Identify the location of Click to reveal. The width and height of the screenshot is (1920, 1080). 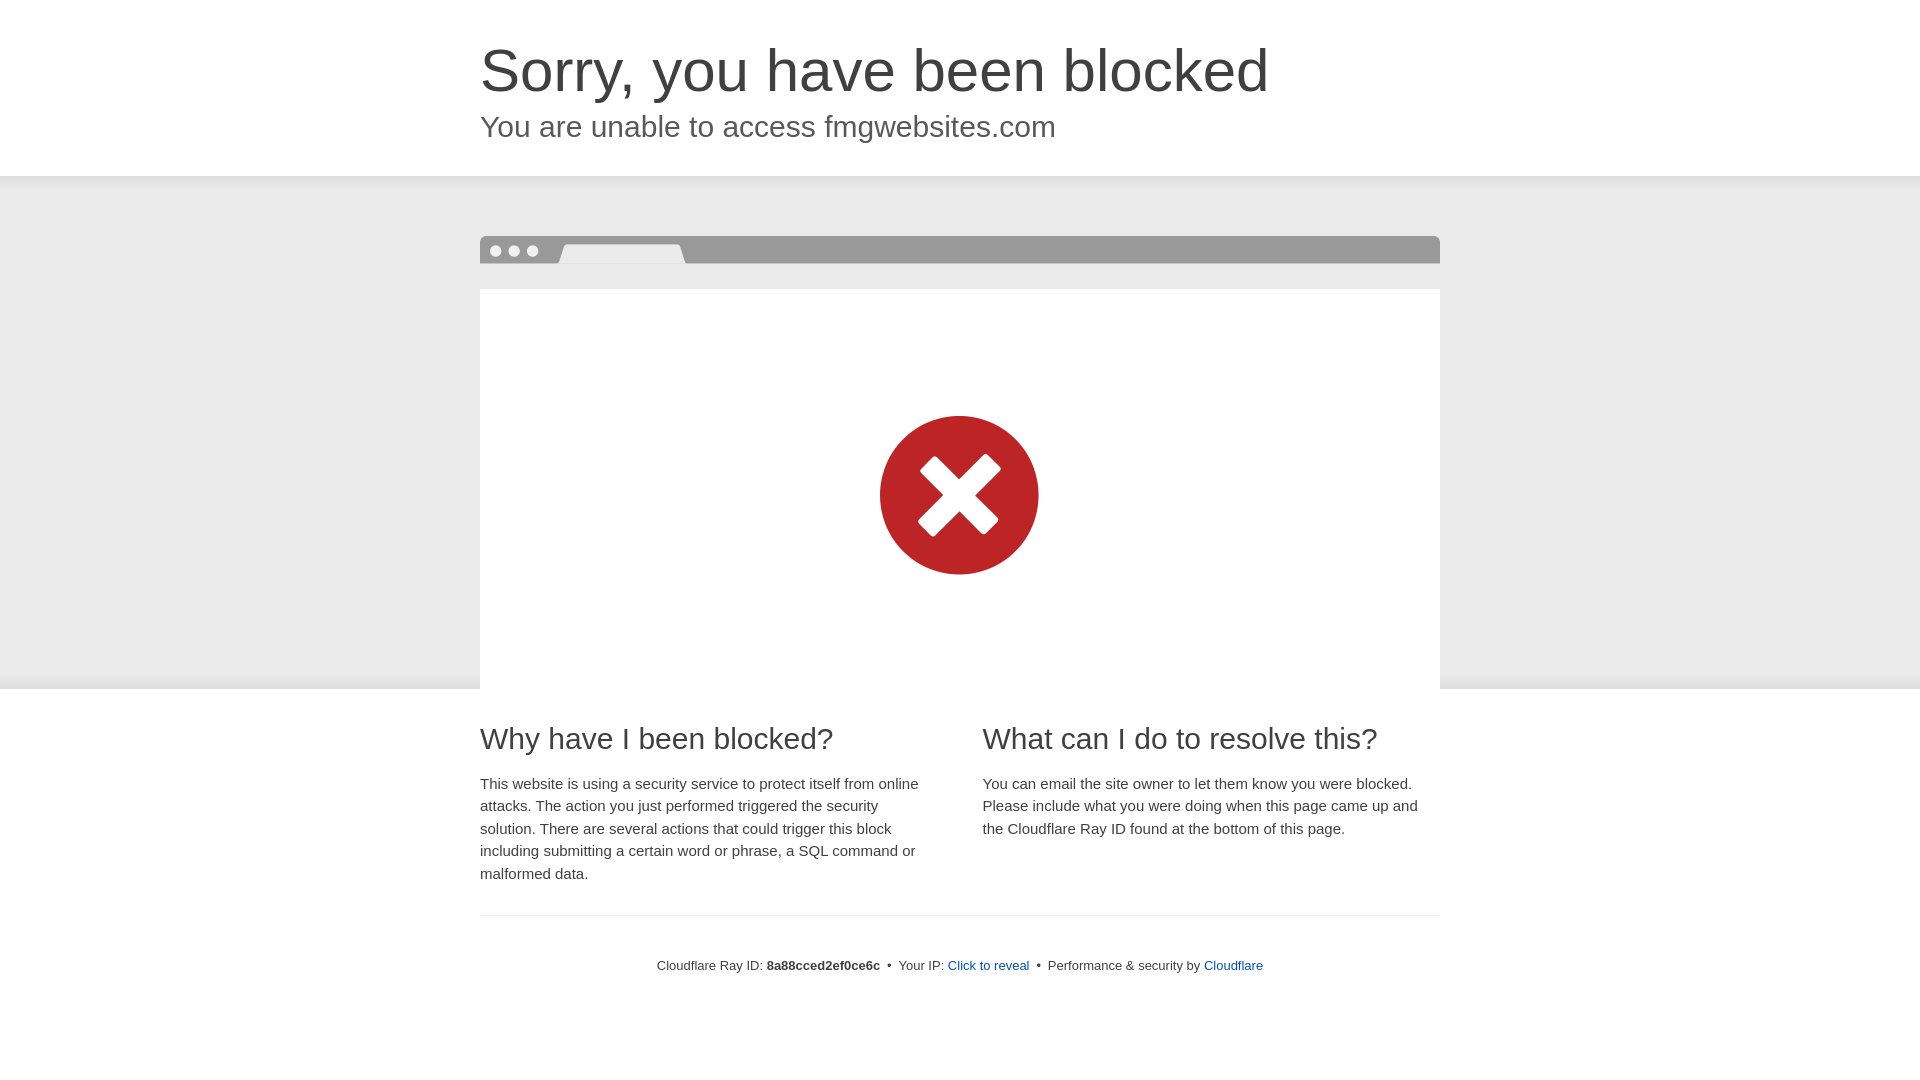
(988, 966).